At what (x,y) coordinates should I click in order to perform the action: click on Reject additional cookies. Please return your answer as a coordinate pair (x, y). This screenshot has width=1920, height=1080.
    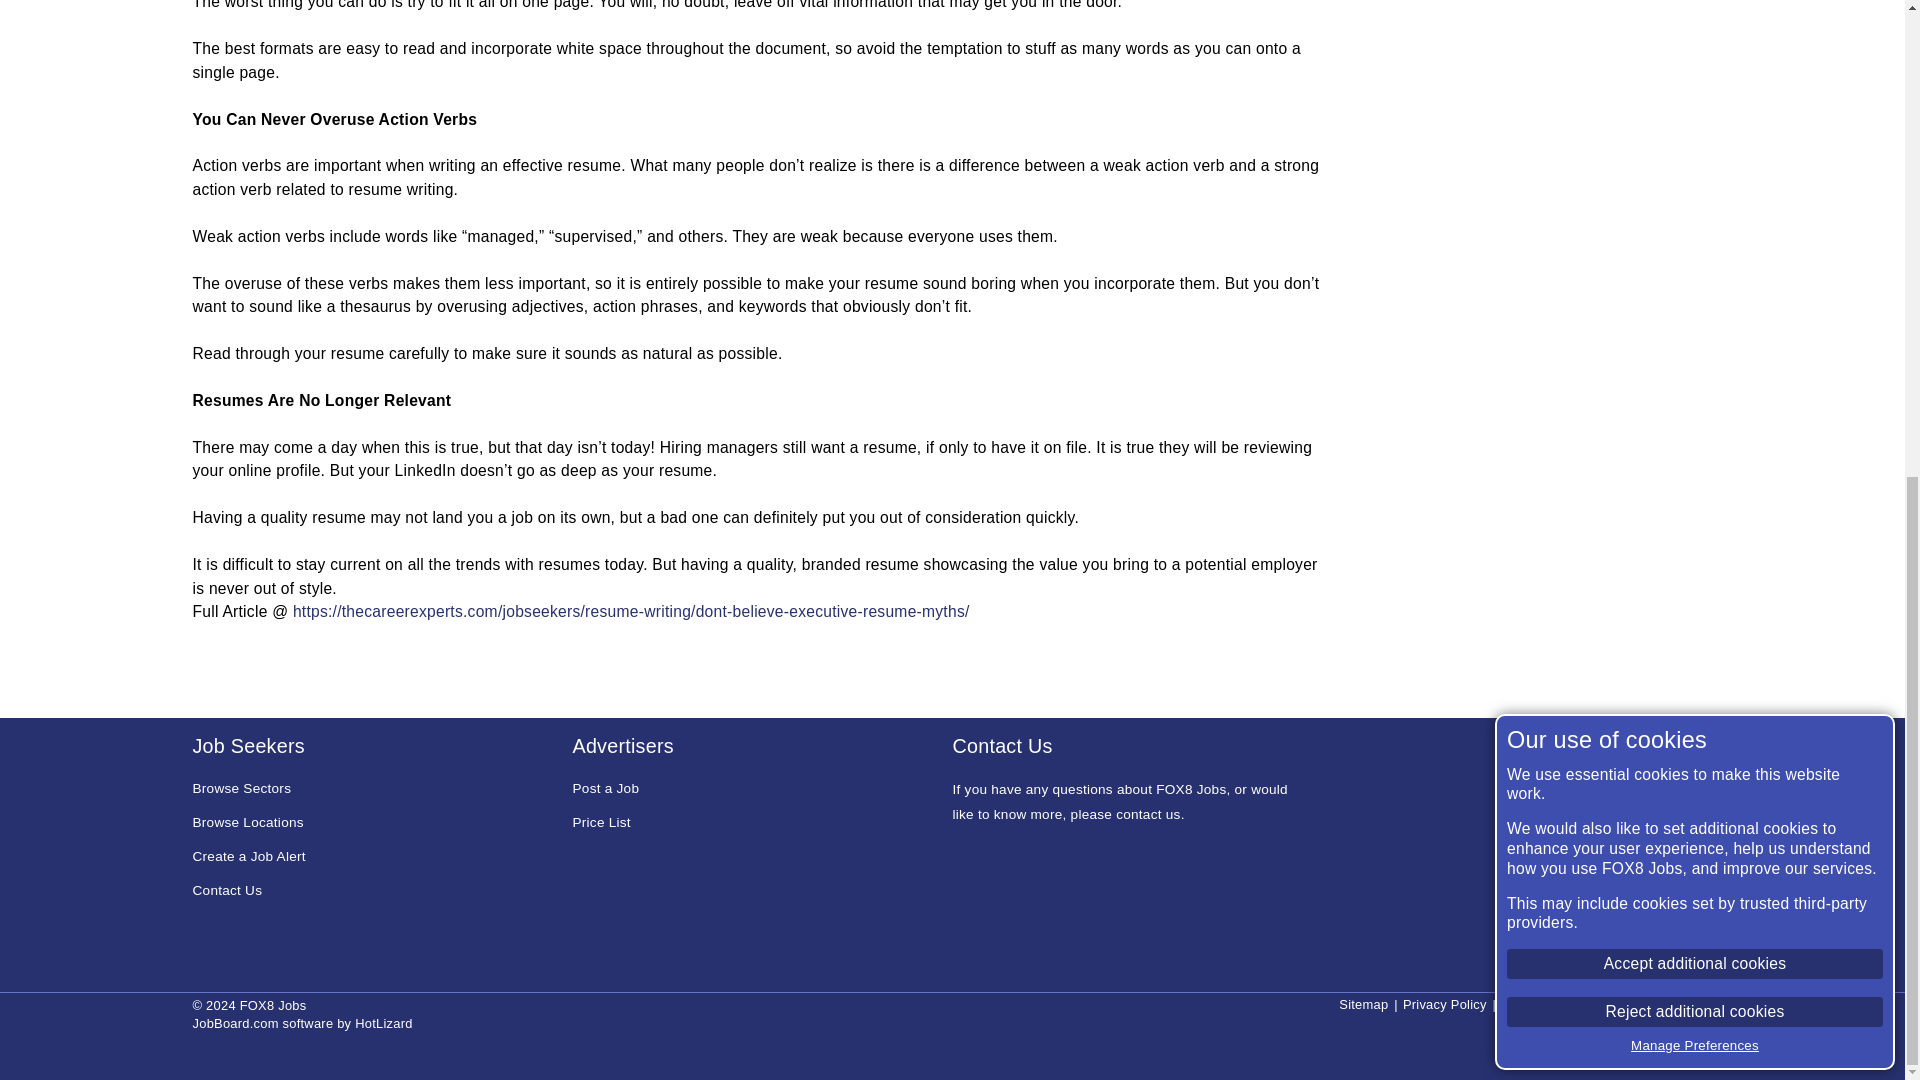
    Looking at the image, I should click on (1695, 165).